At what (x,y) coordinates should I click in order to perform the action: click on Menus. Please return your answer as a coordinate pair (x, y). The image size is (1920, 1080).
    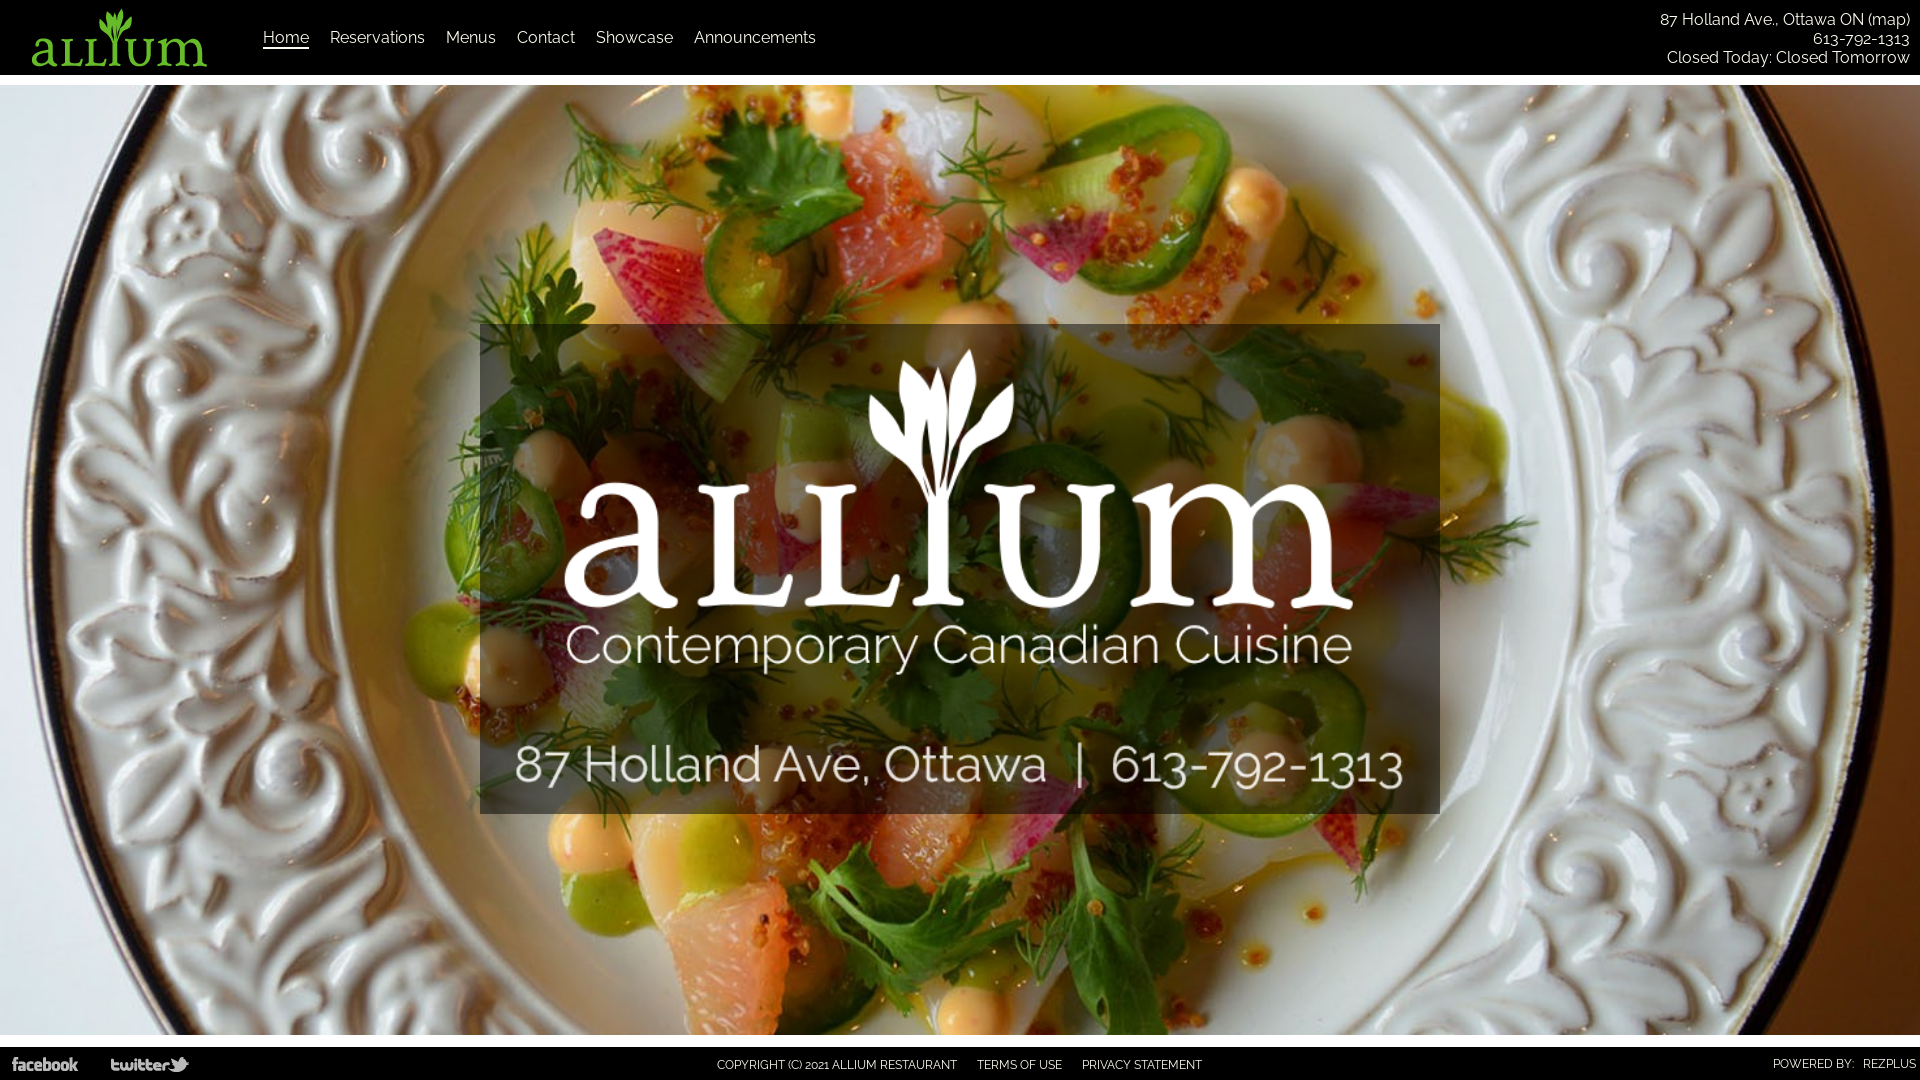
    Looking at the image, I should click on (471, 38).